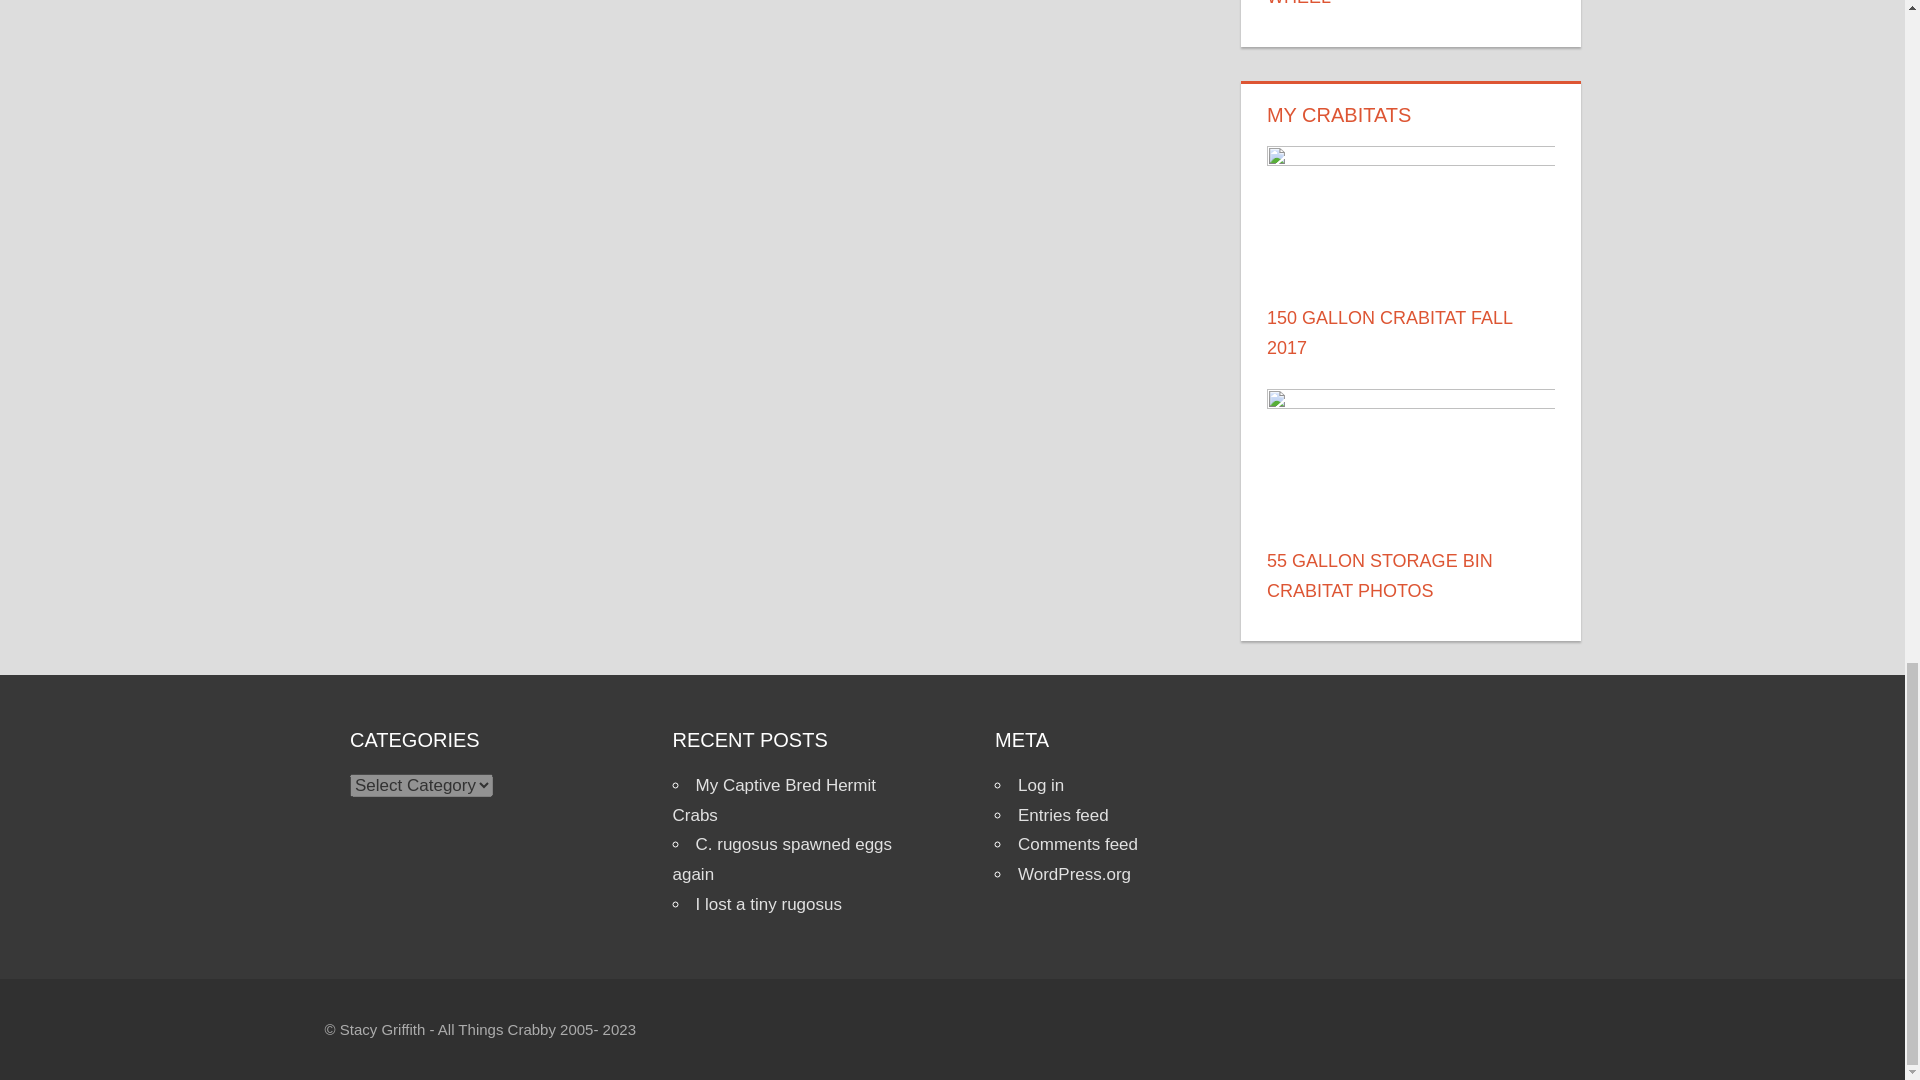  Describe the element at coordinates (1390, 332) in the screenshot. I see `150 GALLON CRABITAT FALL 2017` at that location.